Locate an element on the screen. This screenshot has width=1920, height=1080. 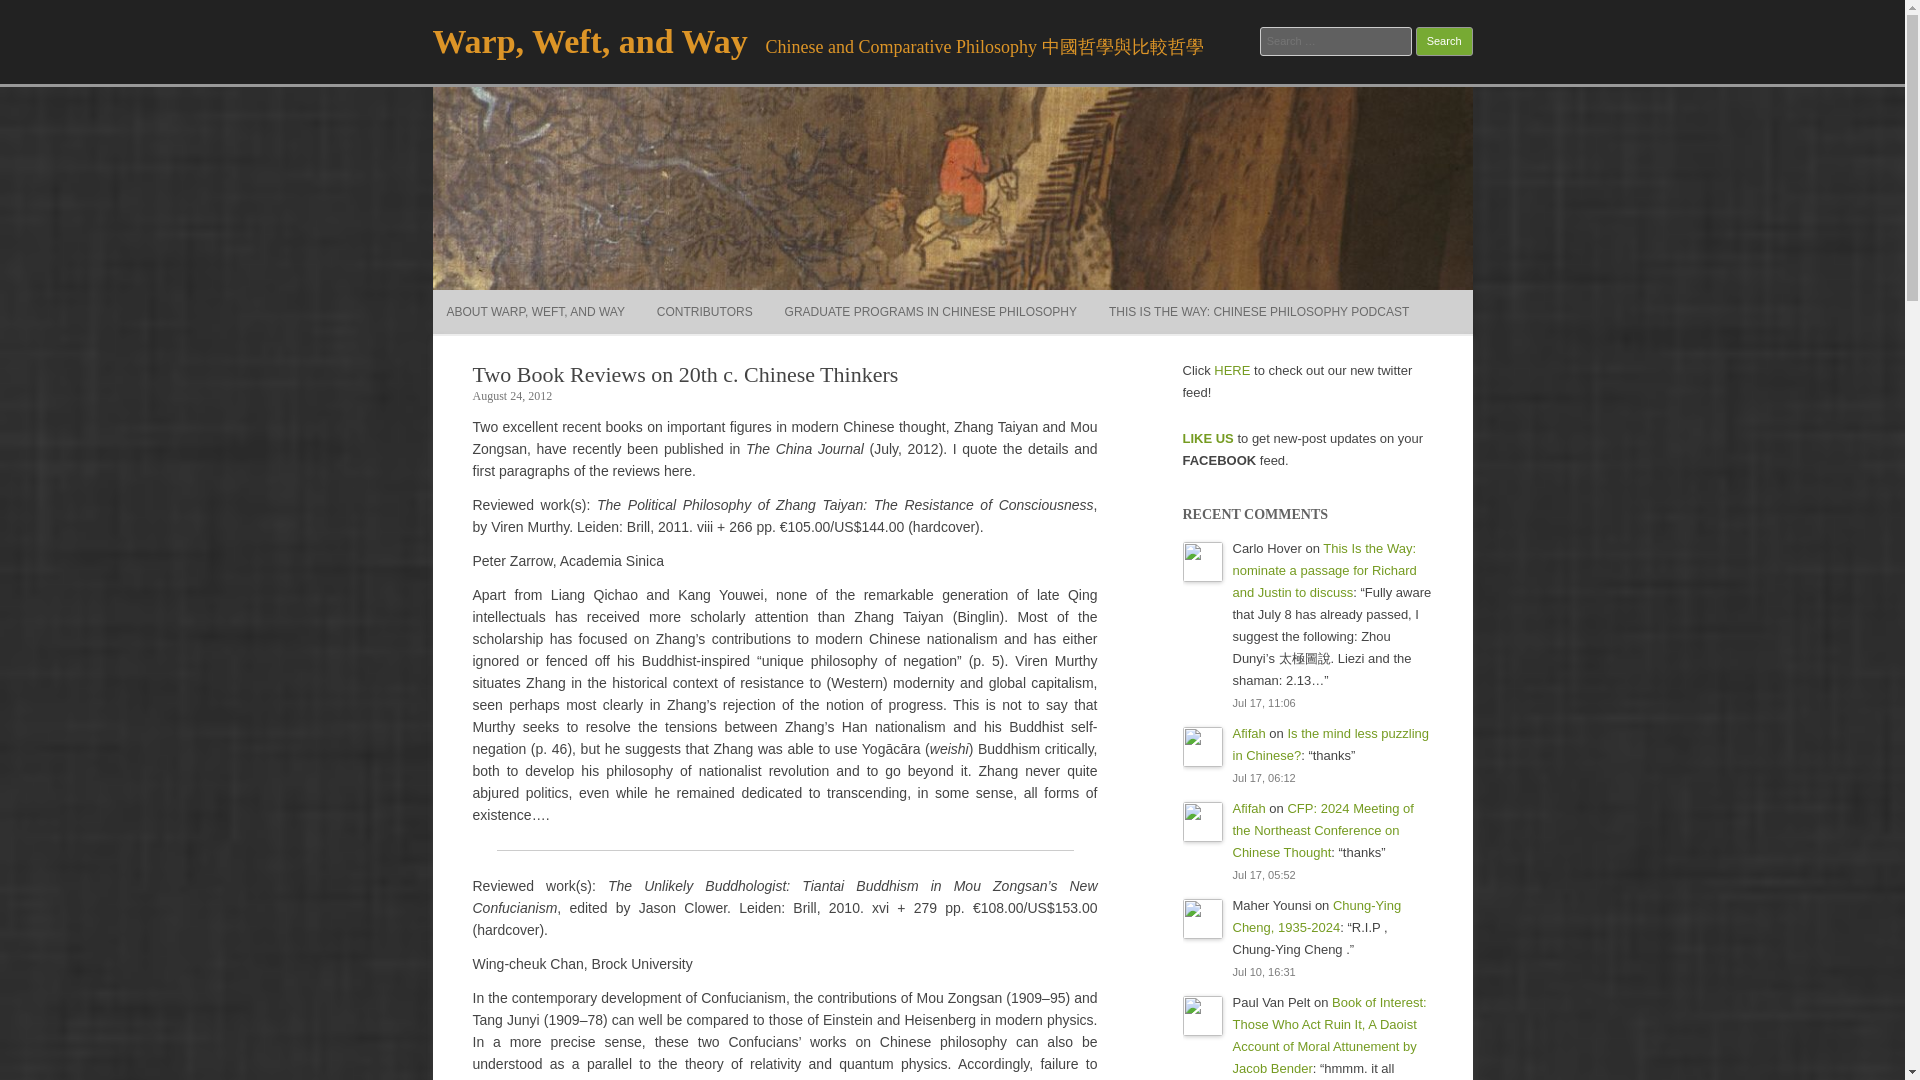
Afifah is located at coordinates (1248, 732).